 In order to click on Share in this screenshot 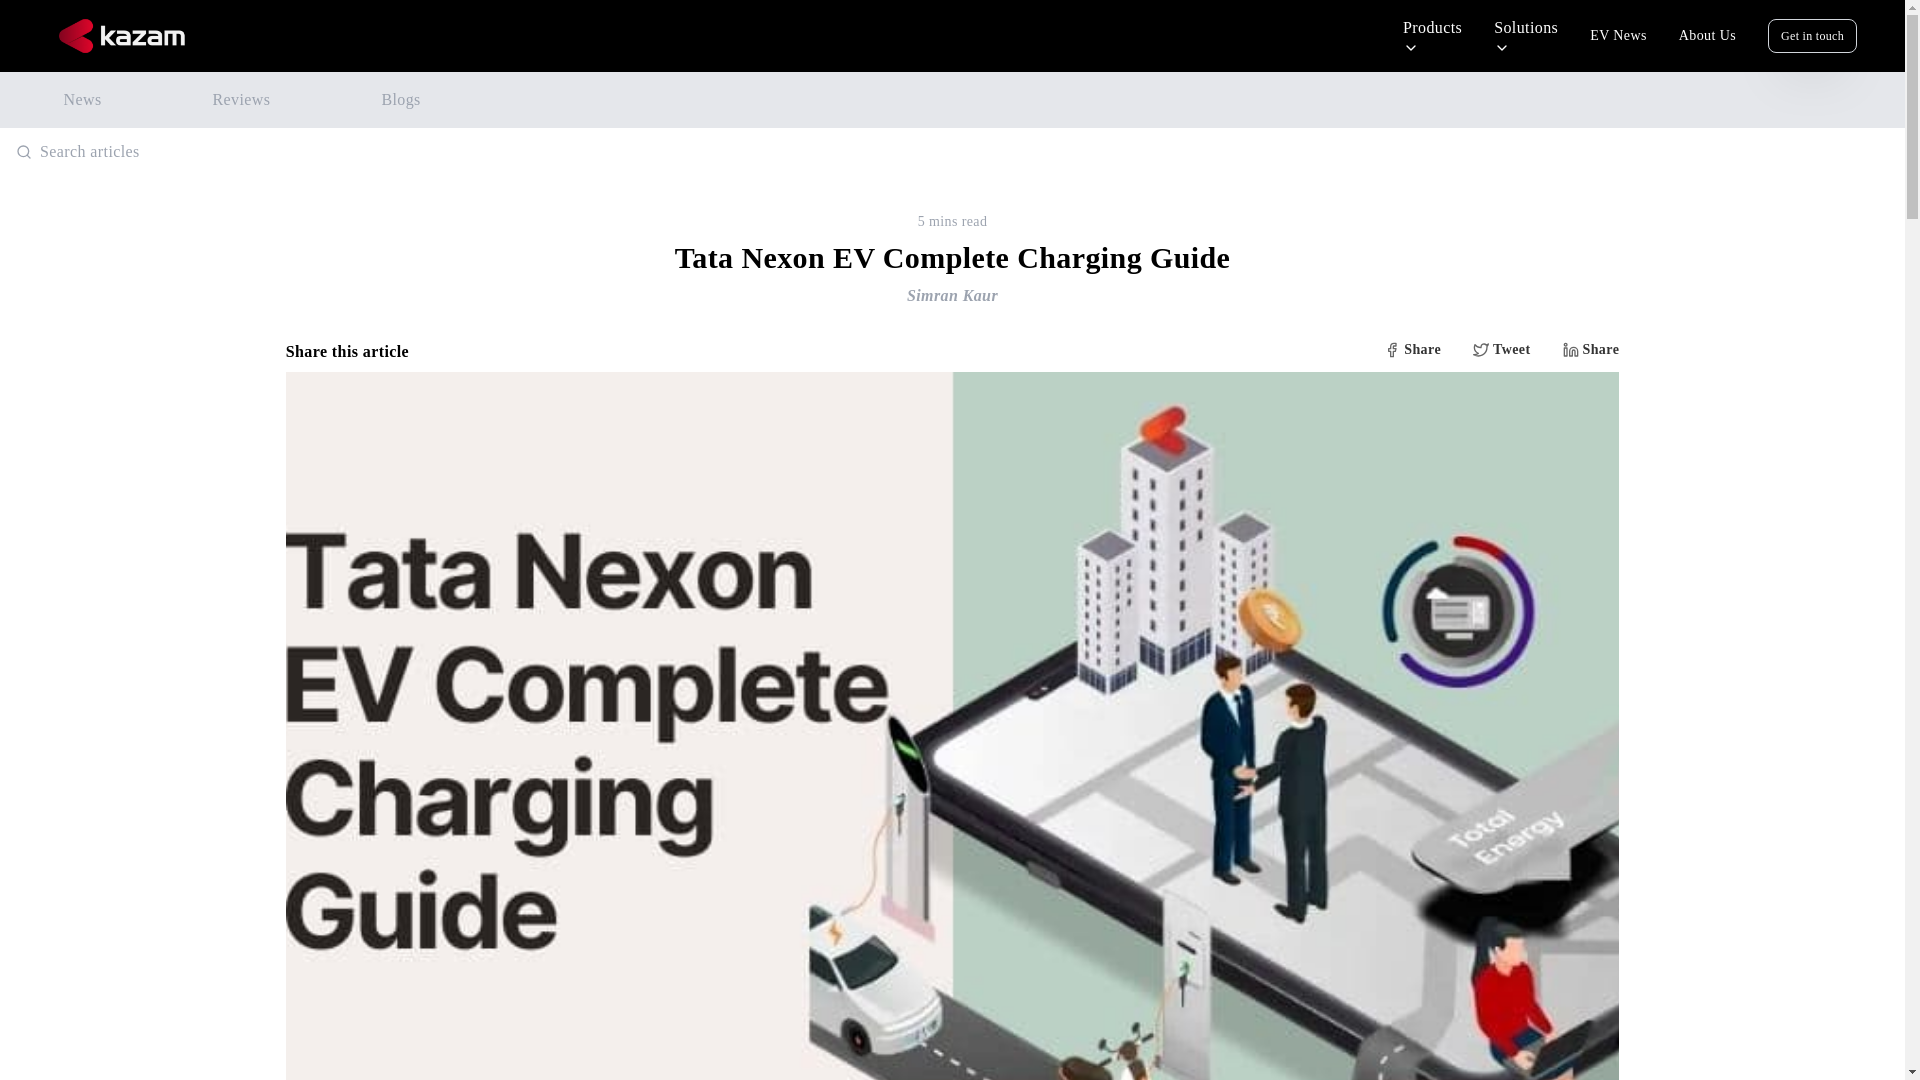, I will do `click(1412, 352)`.